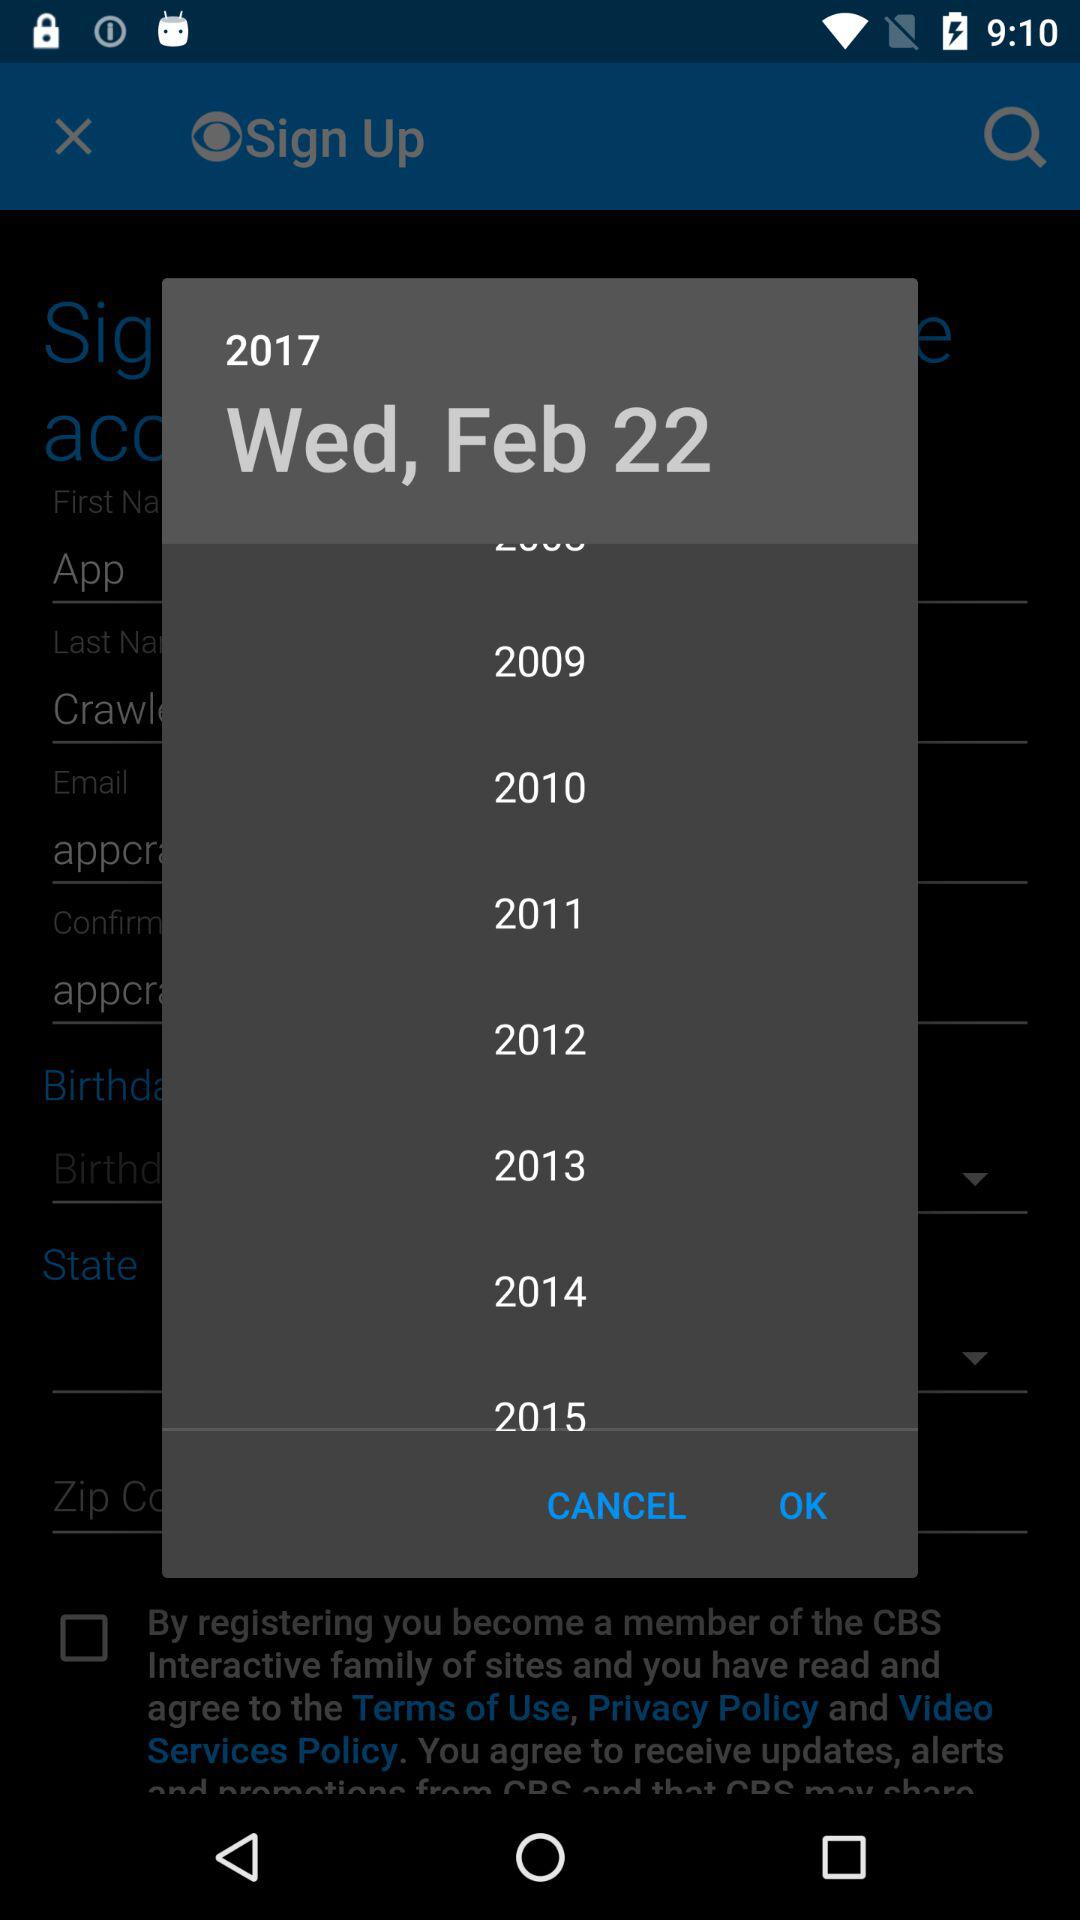 This screenshot has height=1920, width=1080. Describe the element at coordinates (802, 1504) in the screenshot. I see `click item below 2015 item` at that location.